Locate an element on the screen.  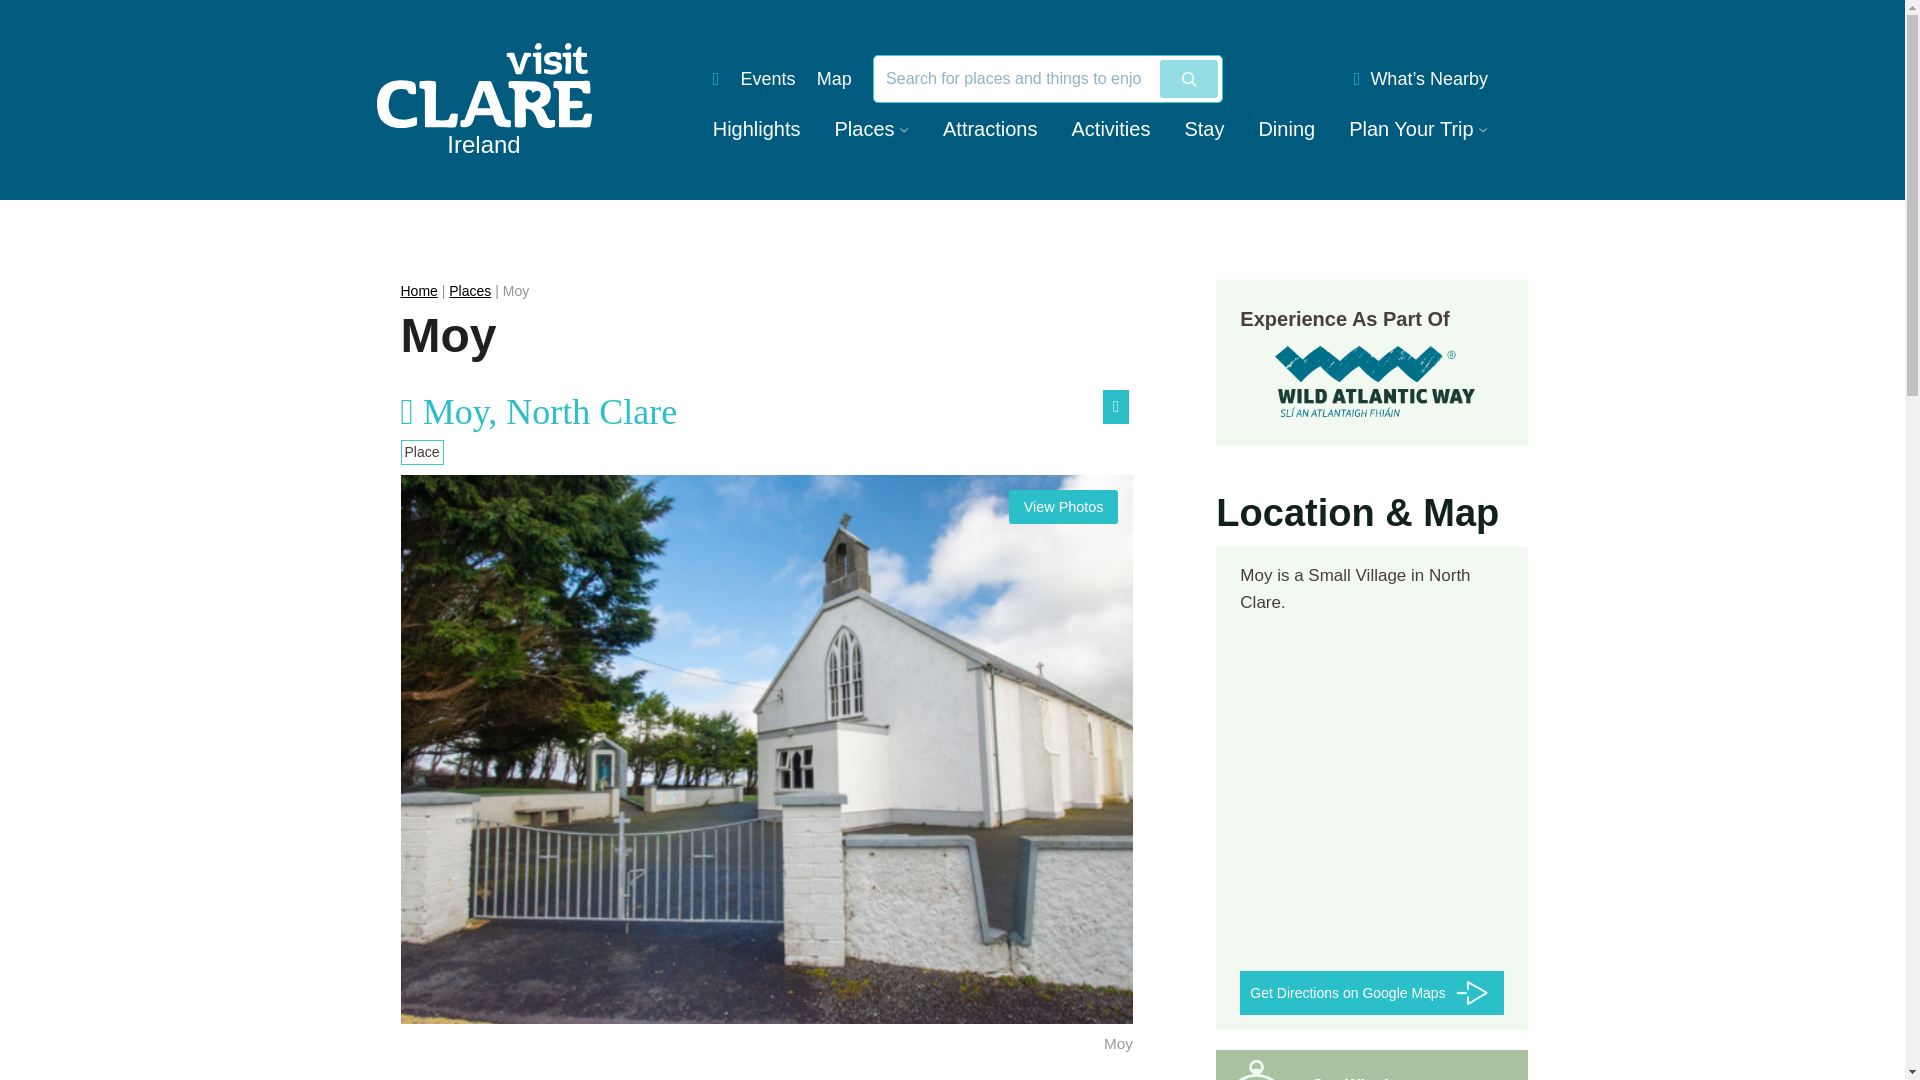
Activities is located at coordinates (1110, 128).